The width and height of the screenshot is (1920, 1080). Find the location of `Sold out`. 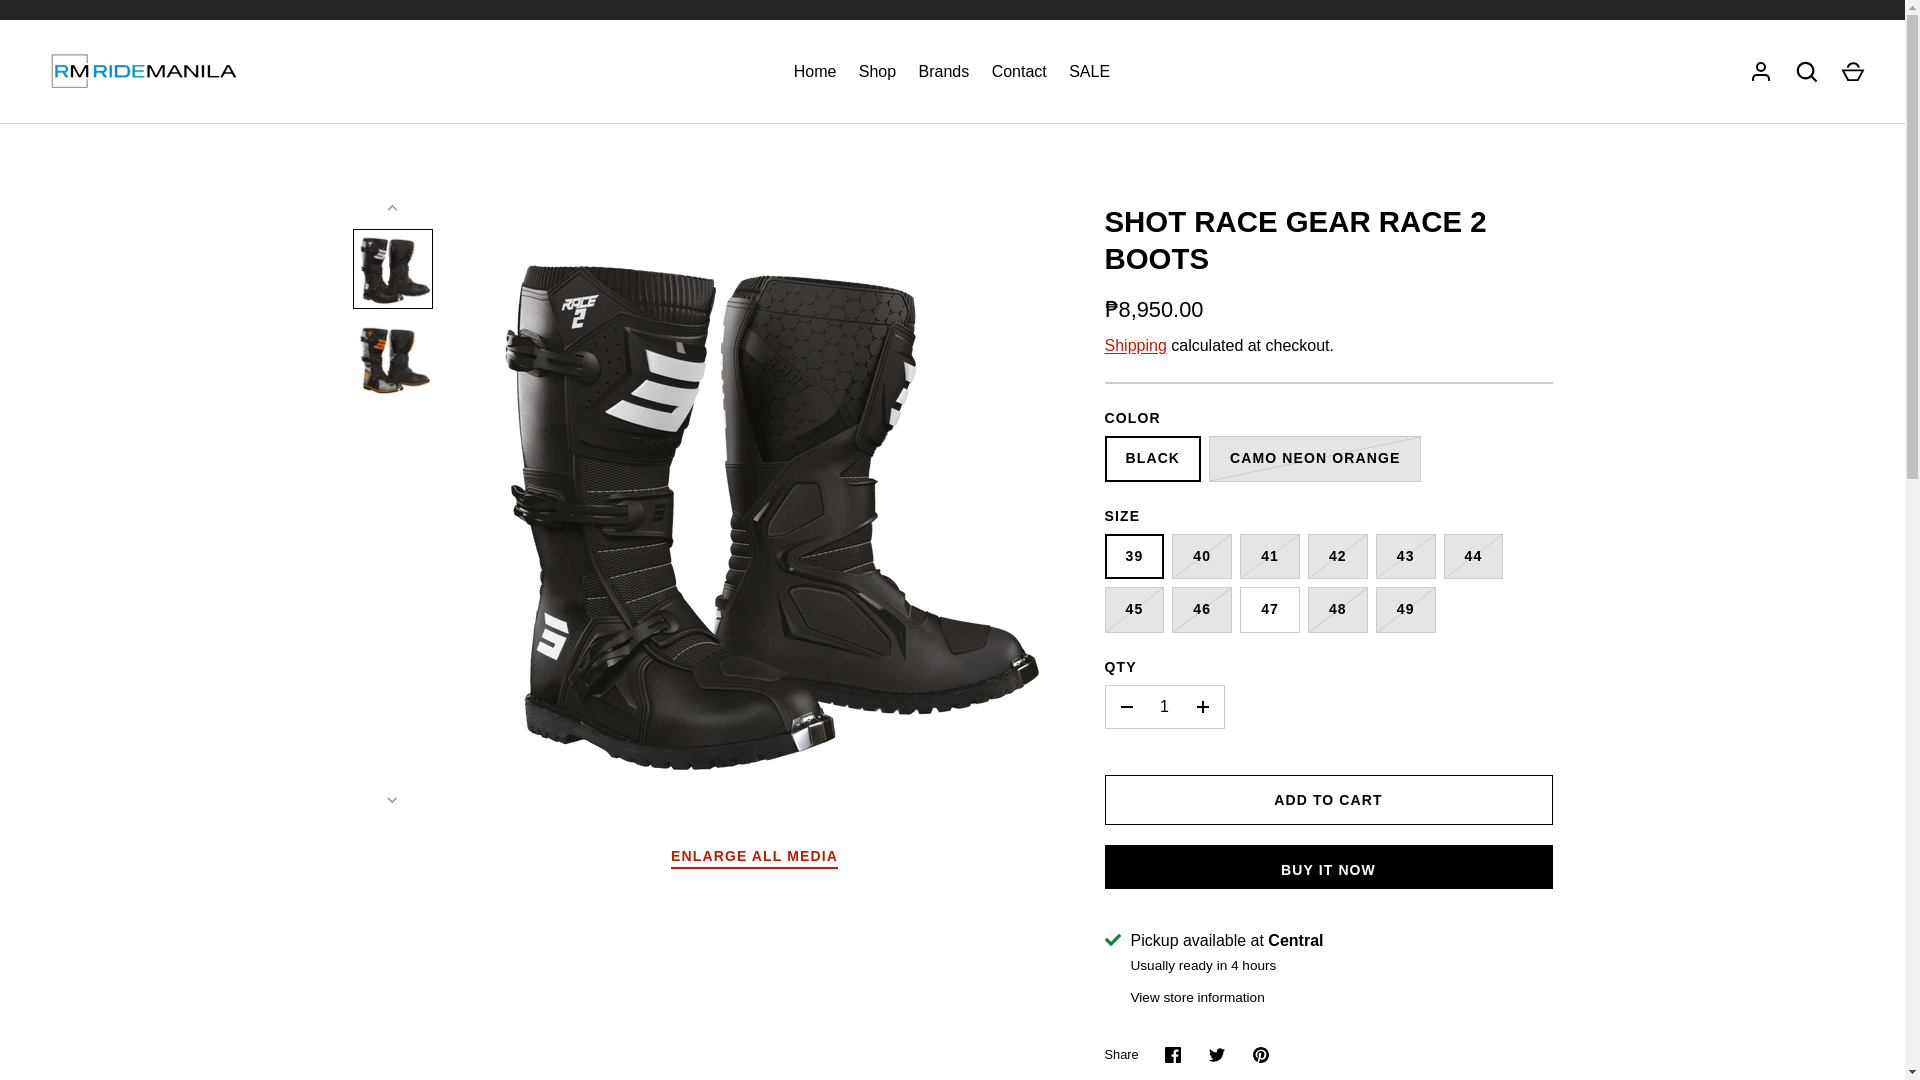

Sold out is located at coordinates (1473, 556).